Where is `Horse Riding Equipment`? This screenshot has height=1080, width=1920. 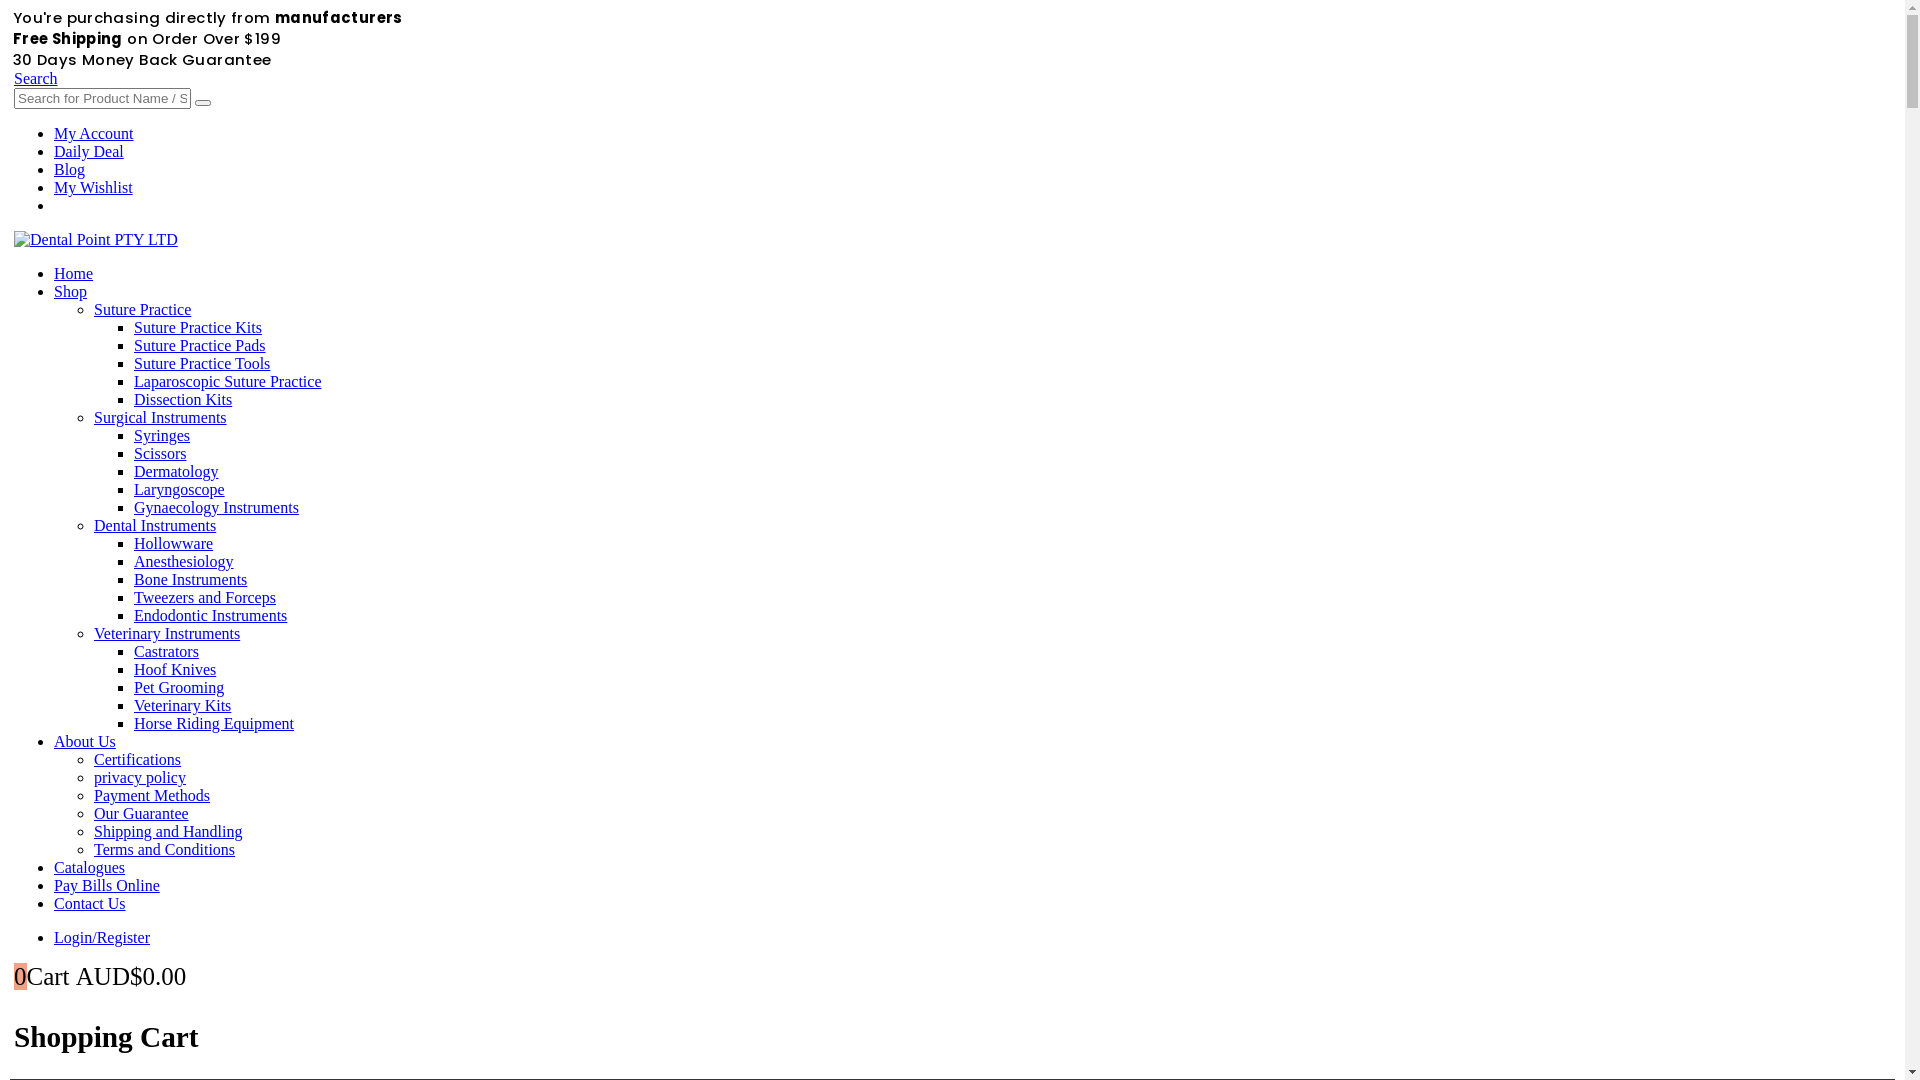
Horse Riding Equipment is located at coordinates (214, 724).